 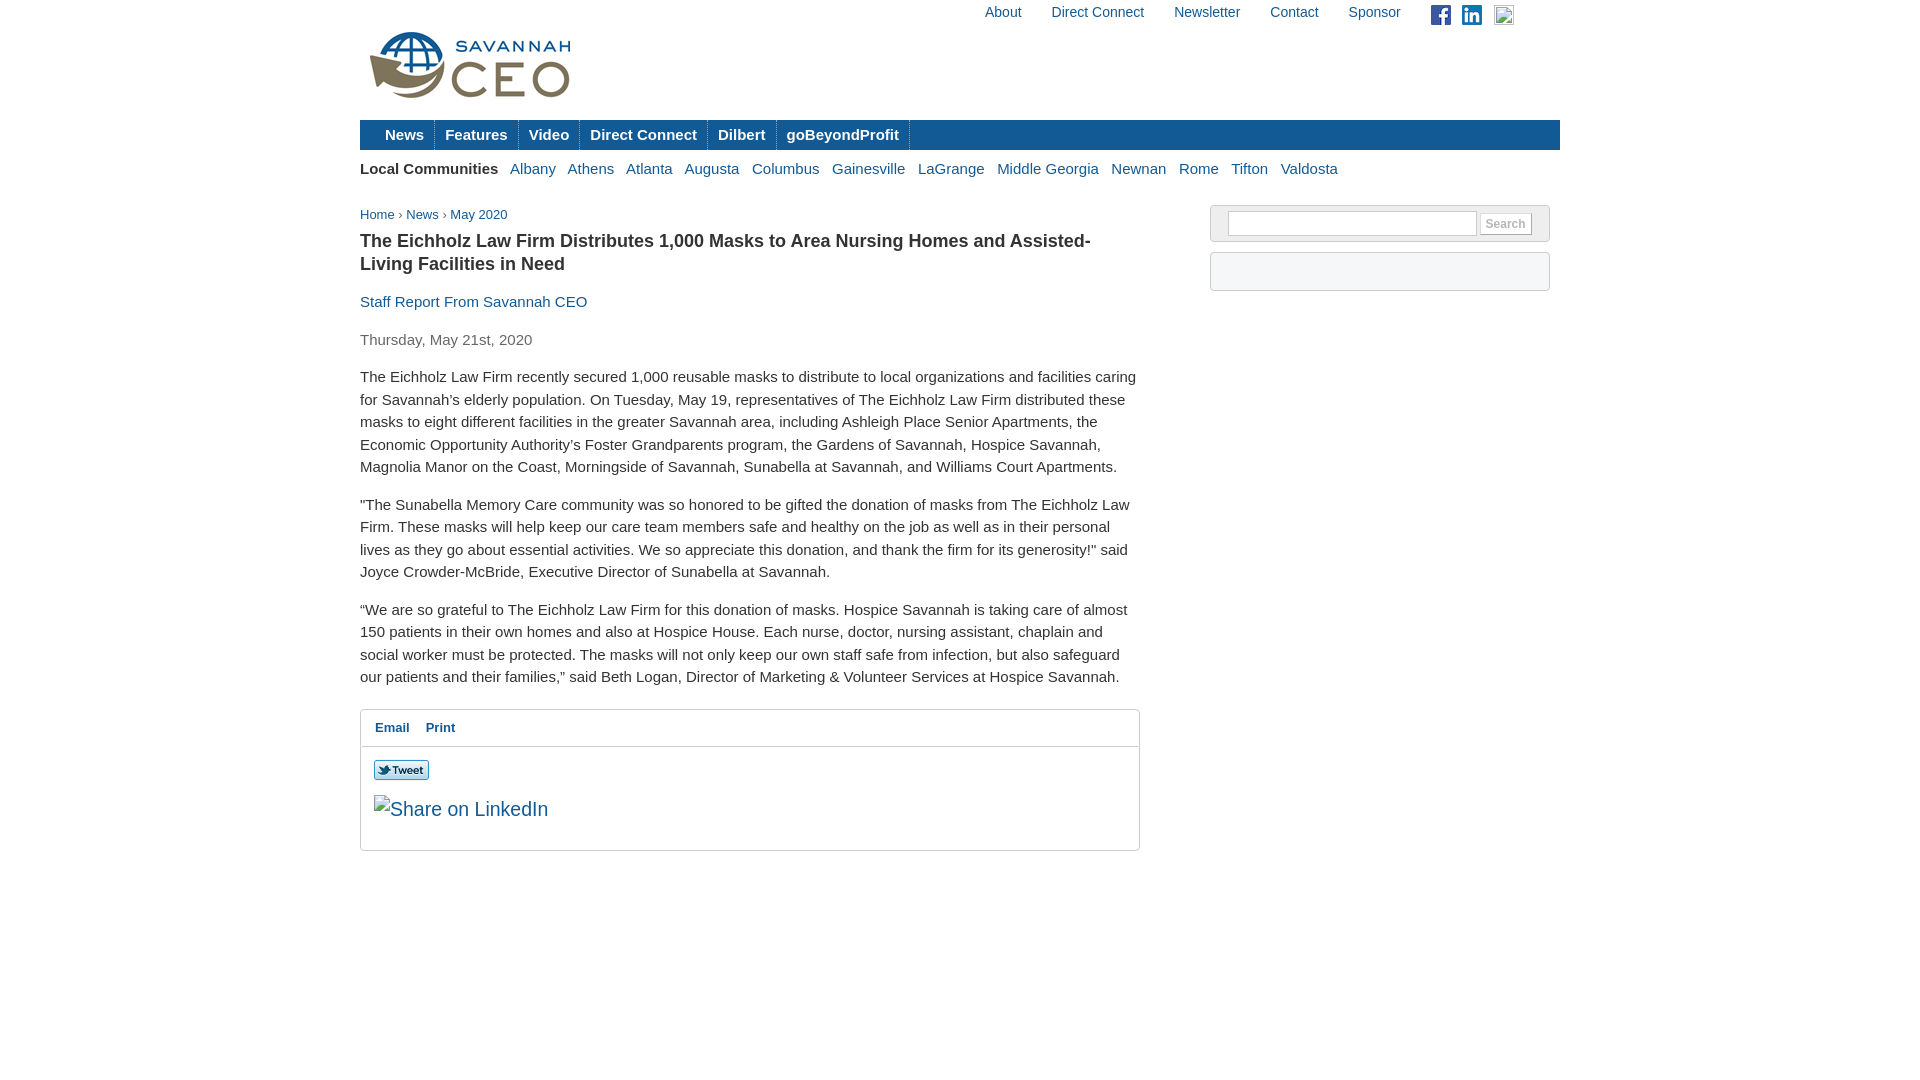 What do you see at coordinates (441, 728) in the screenshot?
I see `Print` at bounding box center [441, 728].